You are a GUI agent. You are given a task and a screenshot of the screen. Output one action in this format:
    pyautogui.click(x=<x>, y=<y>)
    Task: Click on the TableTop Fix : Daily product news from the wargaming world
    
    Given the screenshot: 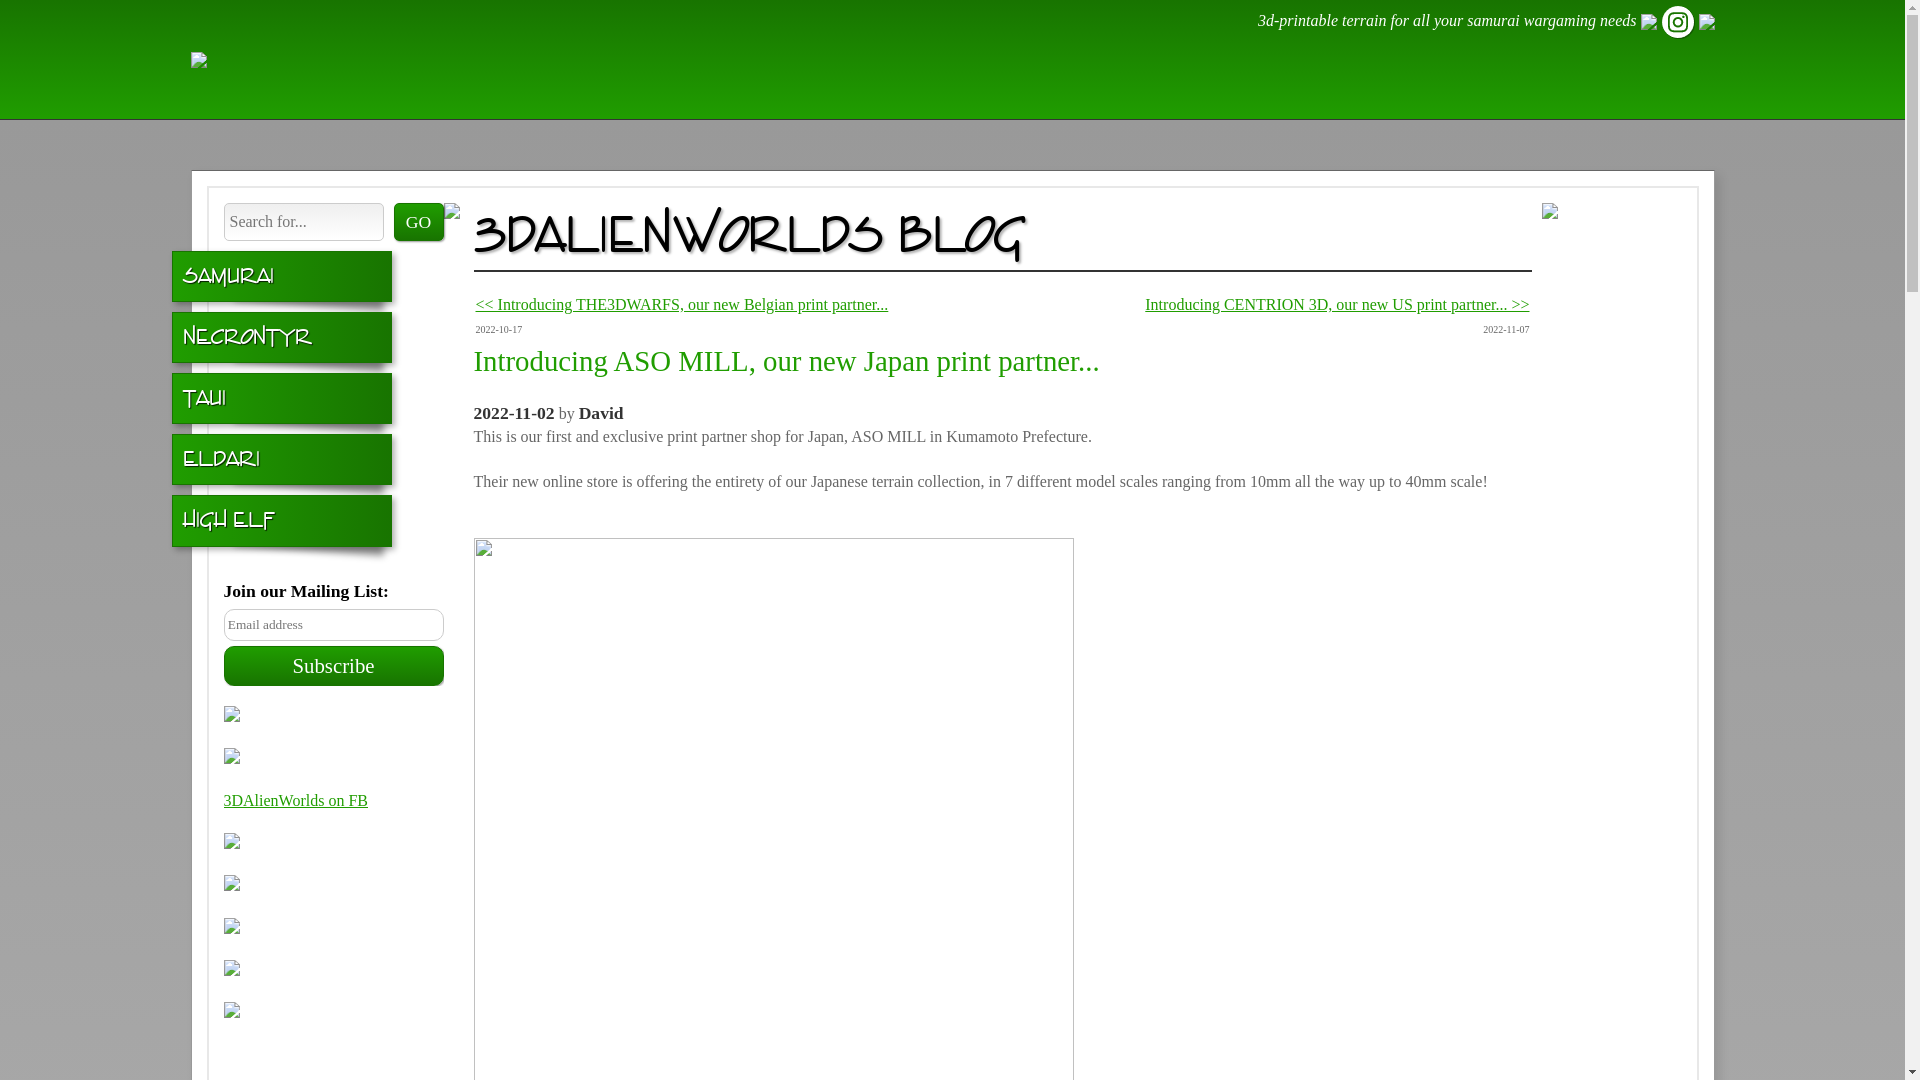 What is the action you would take?
    pyautogui.click(x=334, y=1024)
    